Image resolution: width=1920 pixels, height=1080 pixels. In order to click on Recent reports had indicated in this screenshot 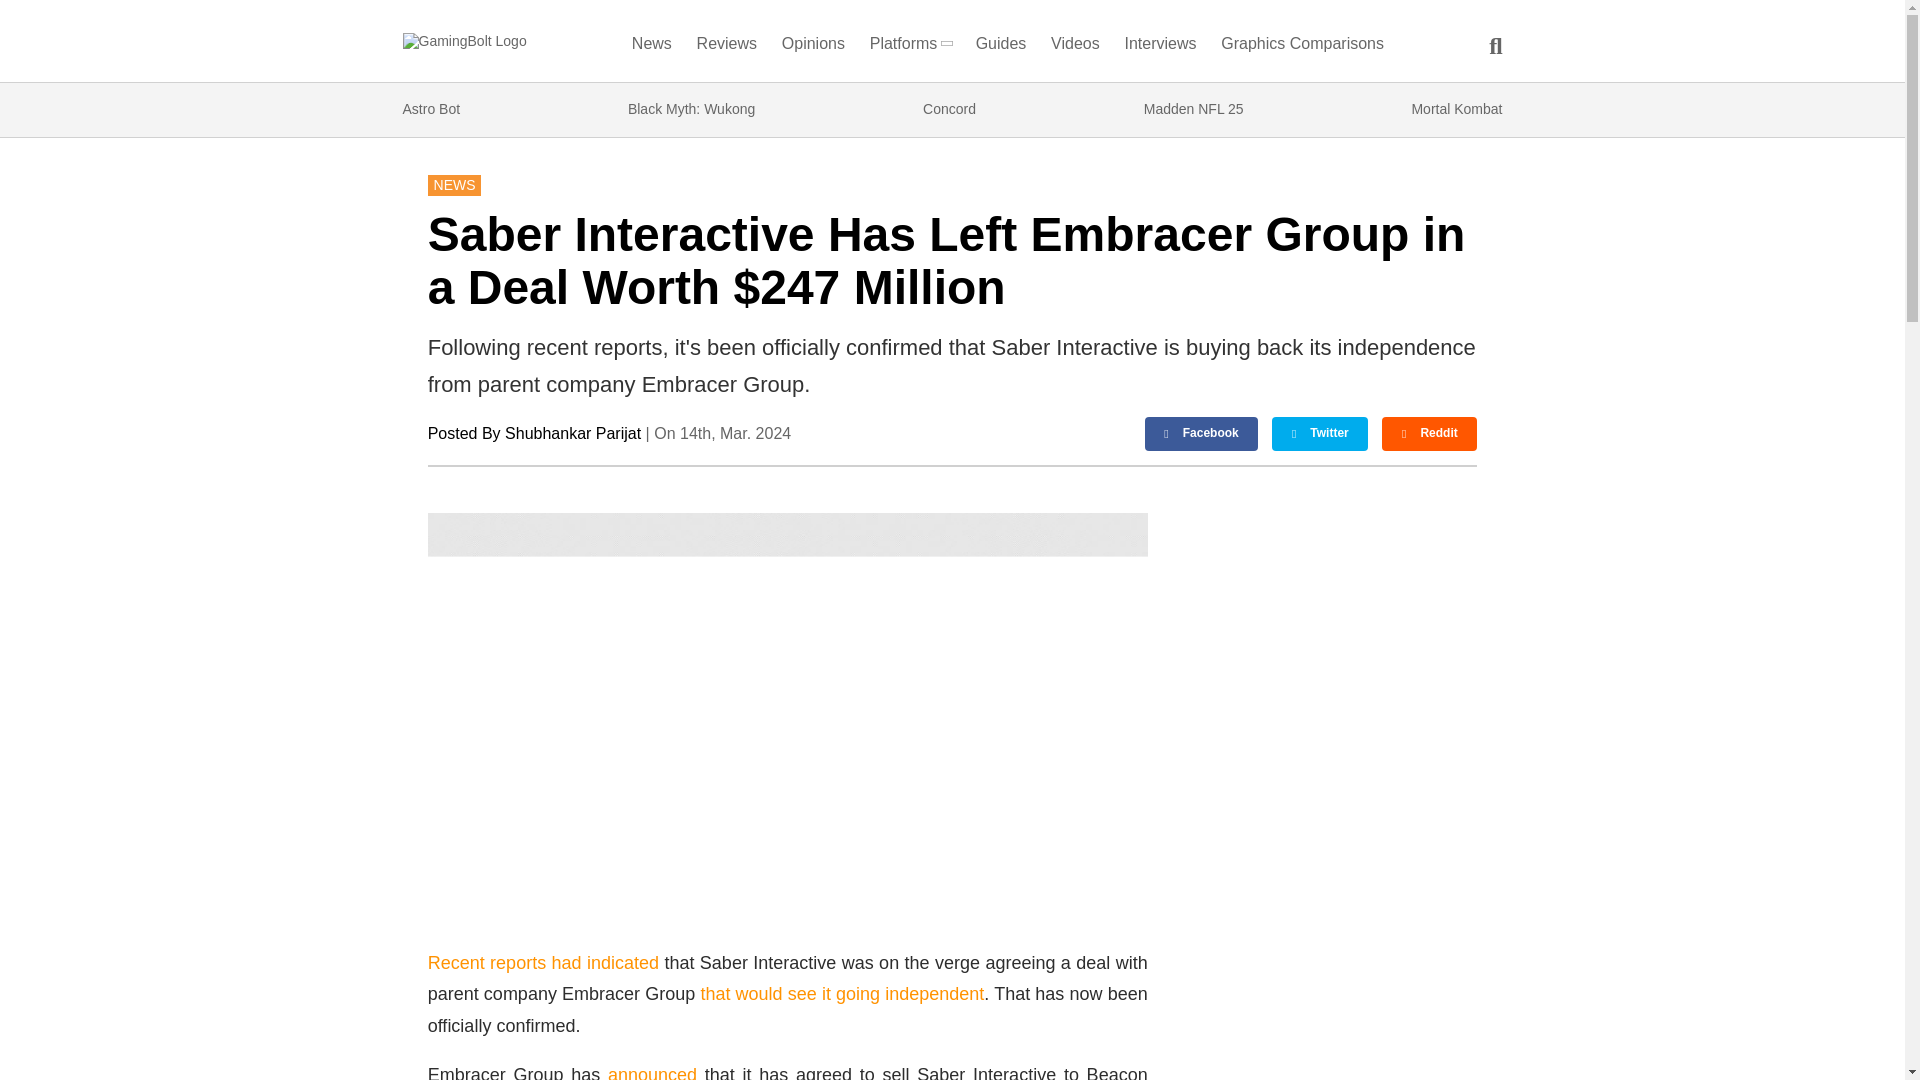, I will do `click(543, 962)`.